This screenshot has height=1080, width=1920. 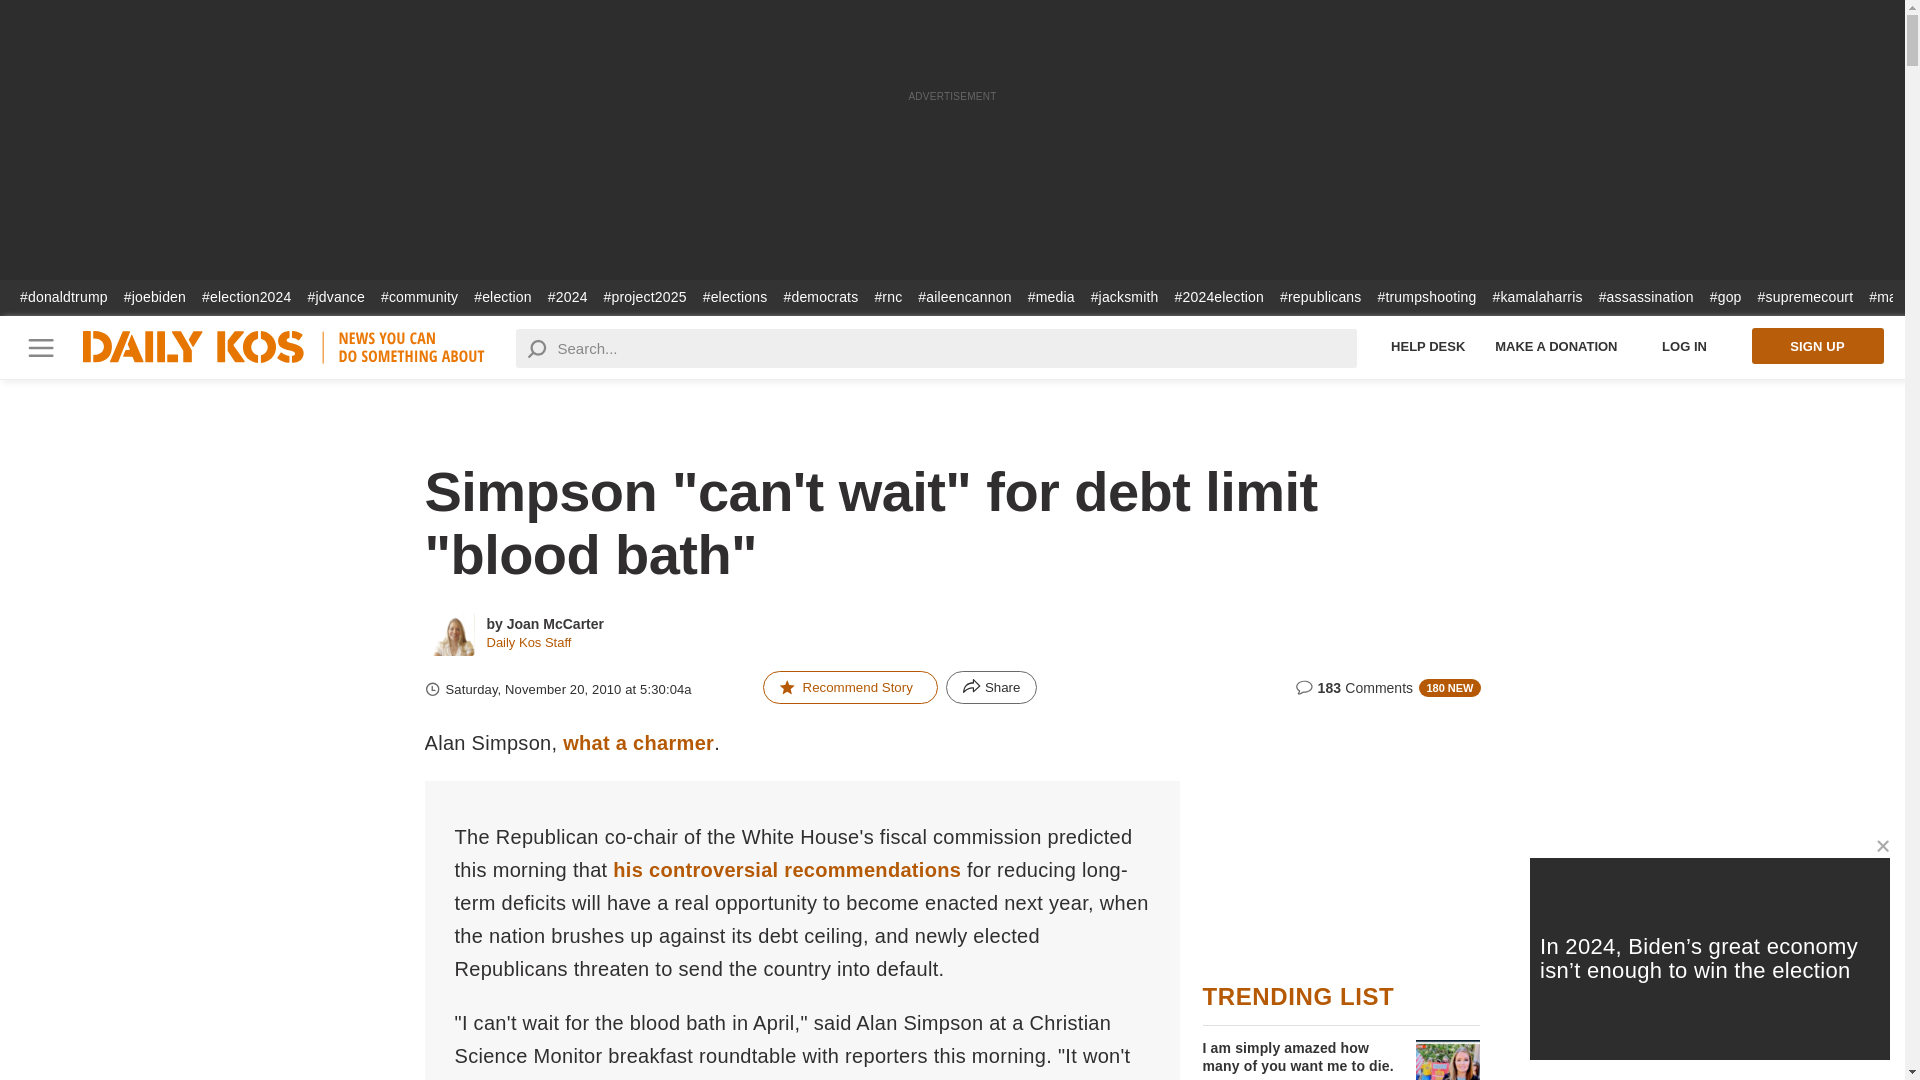 What do you see at coordinates (1556, 346) in the screenshot?
I see `Make a Donation` at bounding box center [1556, 346].